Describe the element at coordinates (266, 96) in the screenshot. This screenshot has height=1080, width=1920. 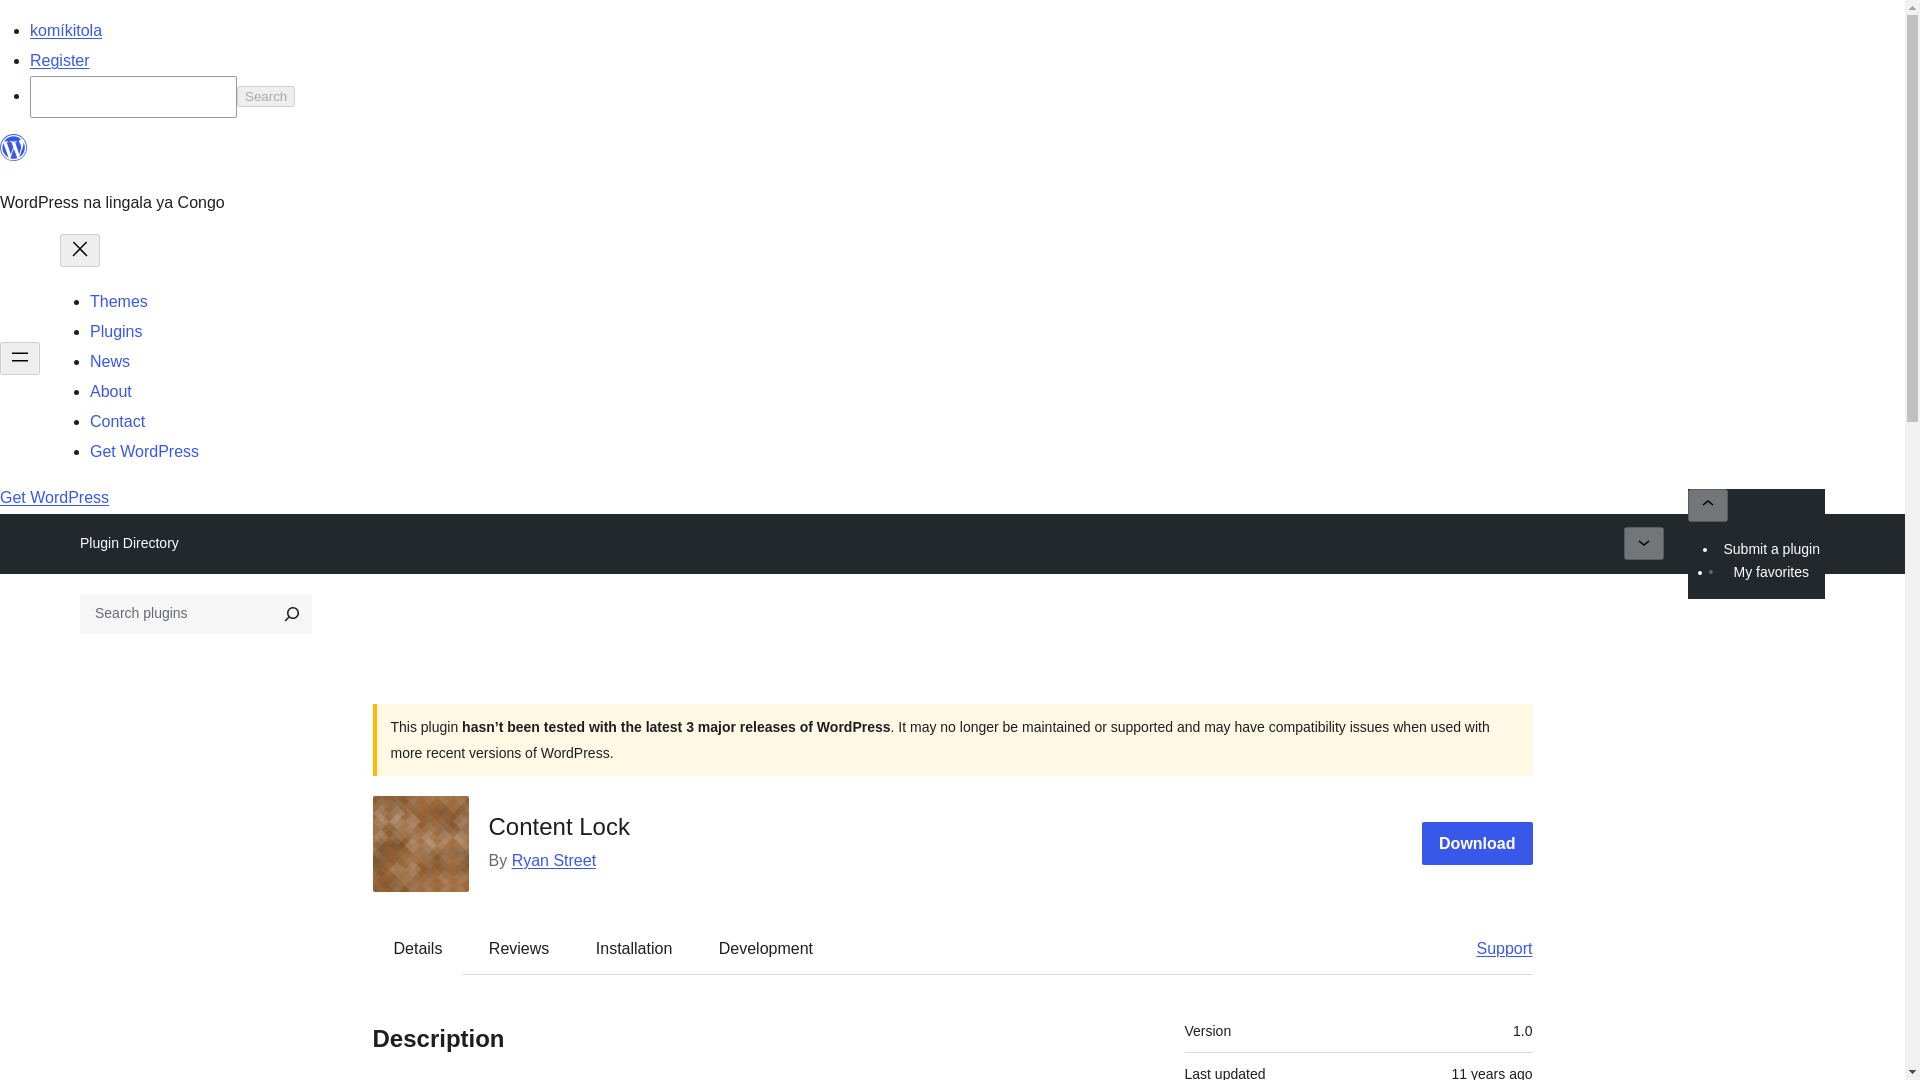
I see `Search` at that location.